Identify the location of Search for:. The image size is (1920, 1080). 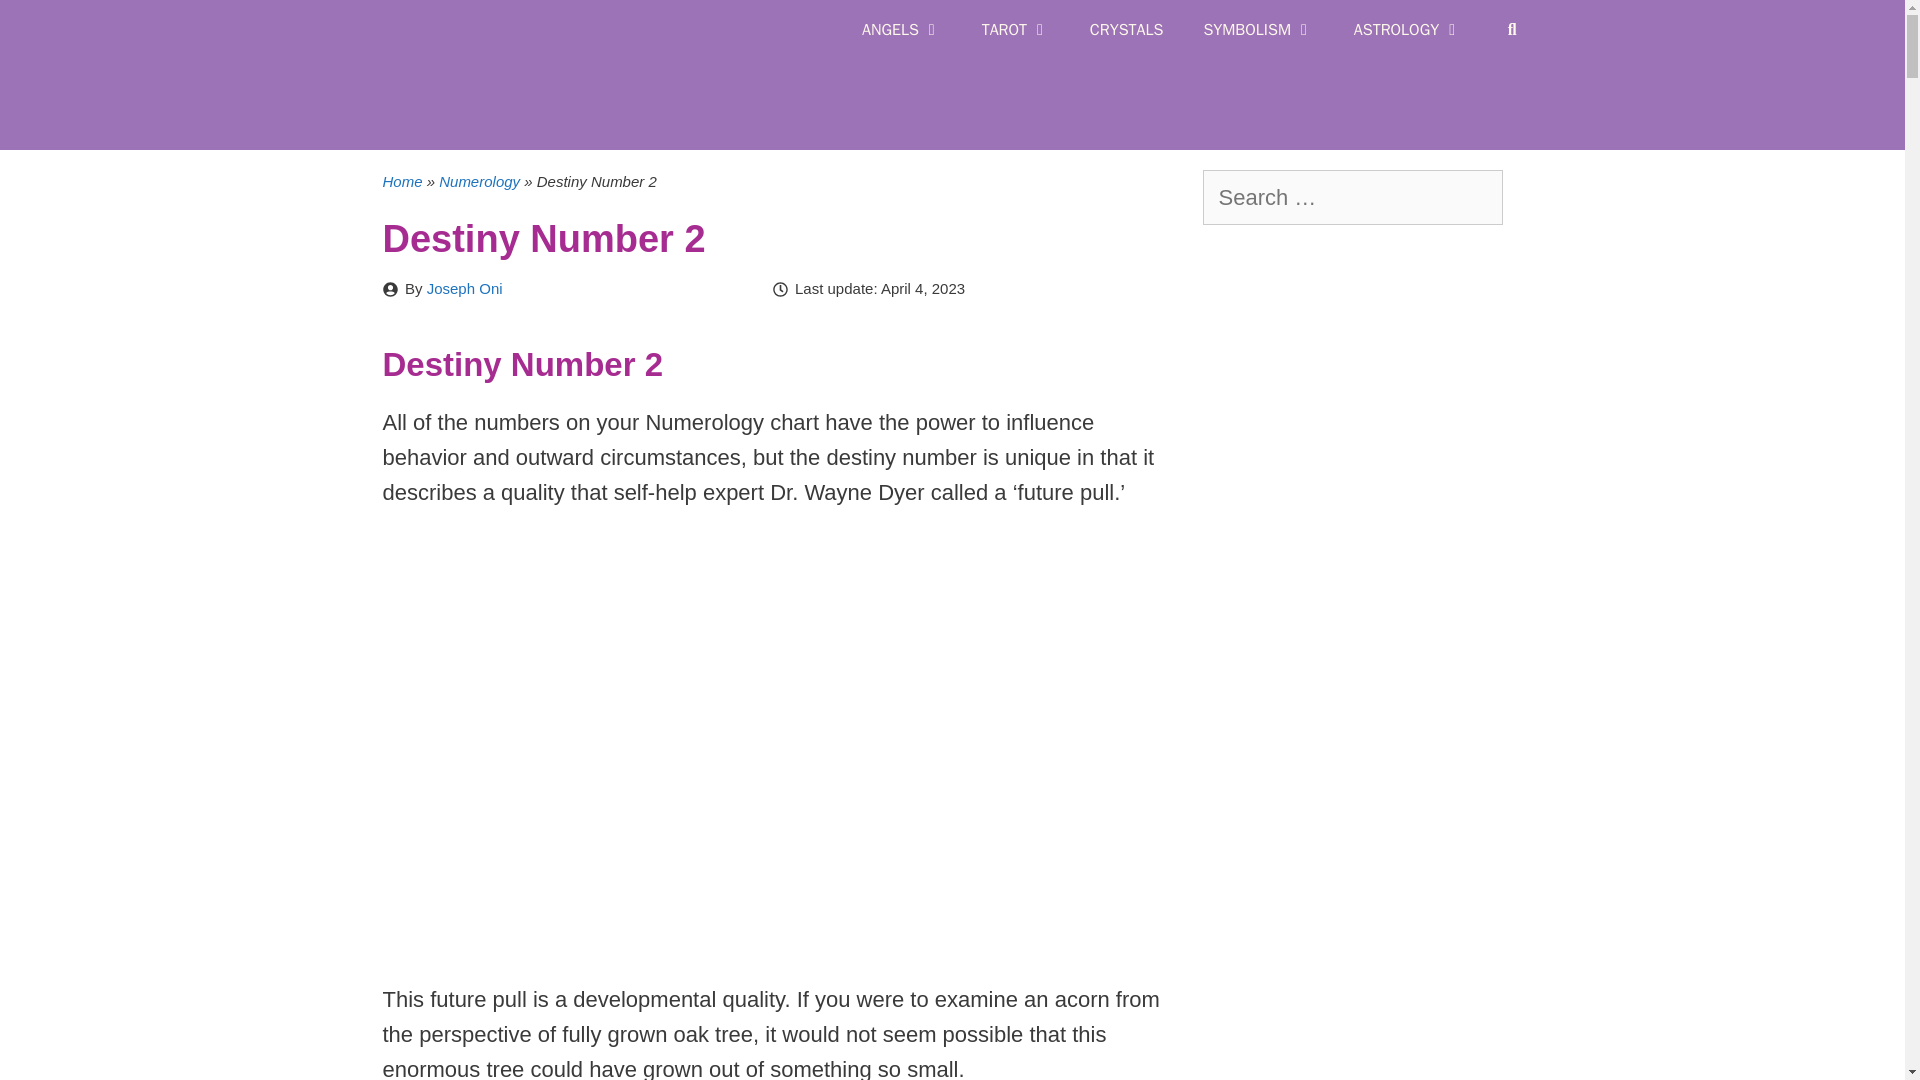
(1351, 196).